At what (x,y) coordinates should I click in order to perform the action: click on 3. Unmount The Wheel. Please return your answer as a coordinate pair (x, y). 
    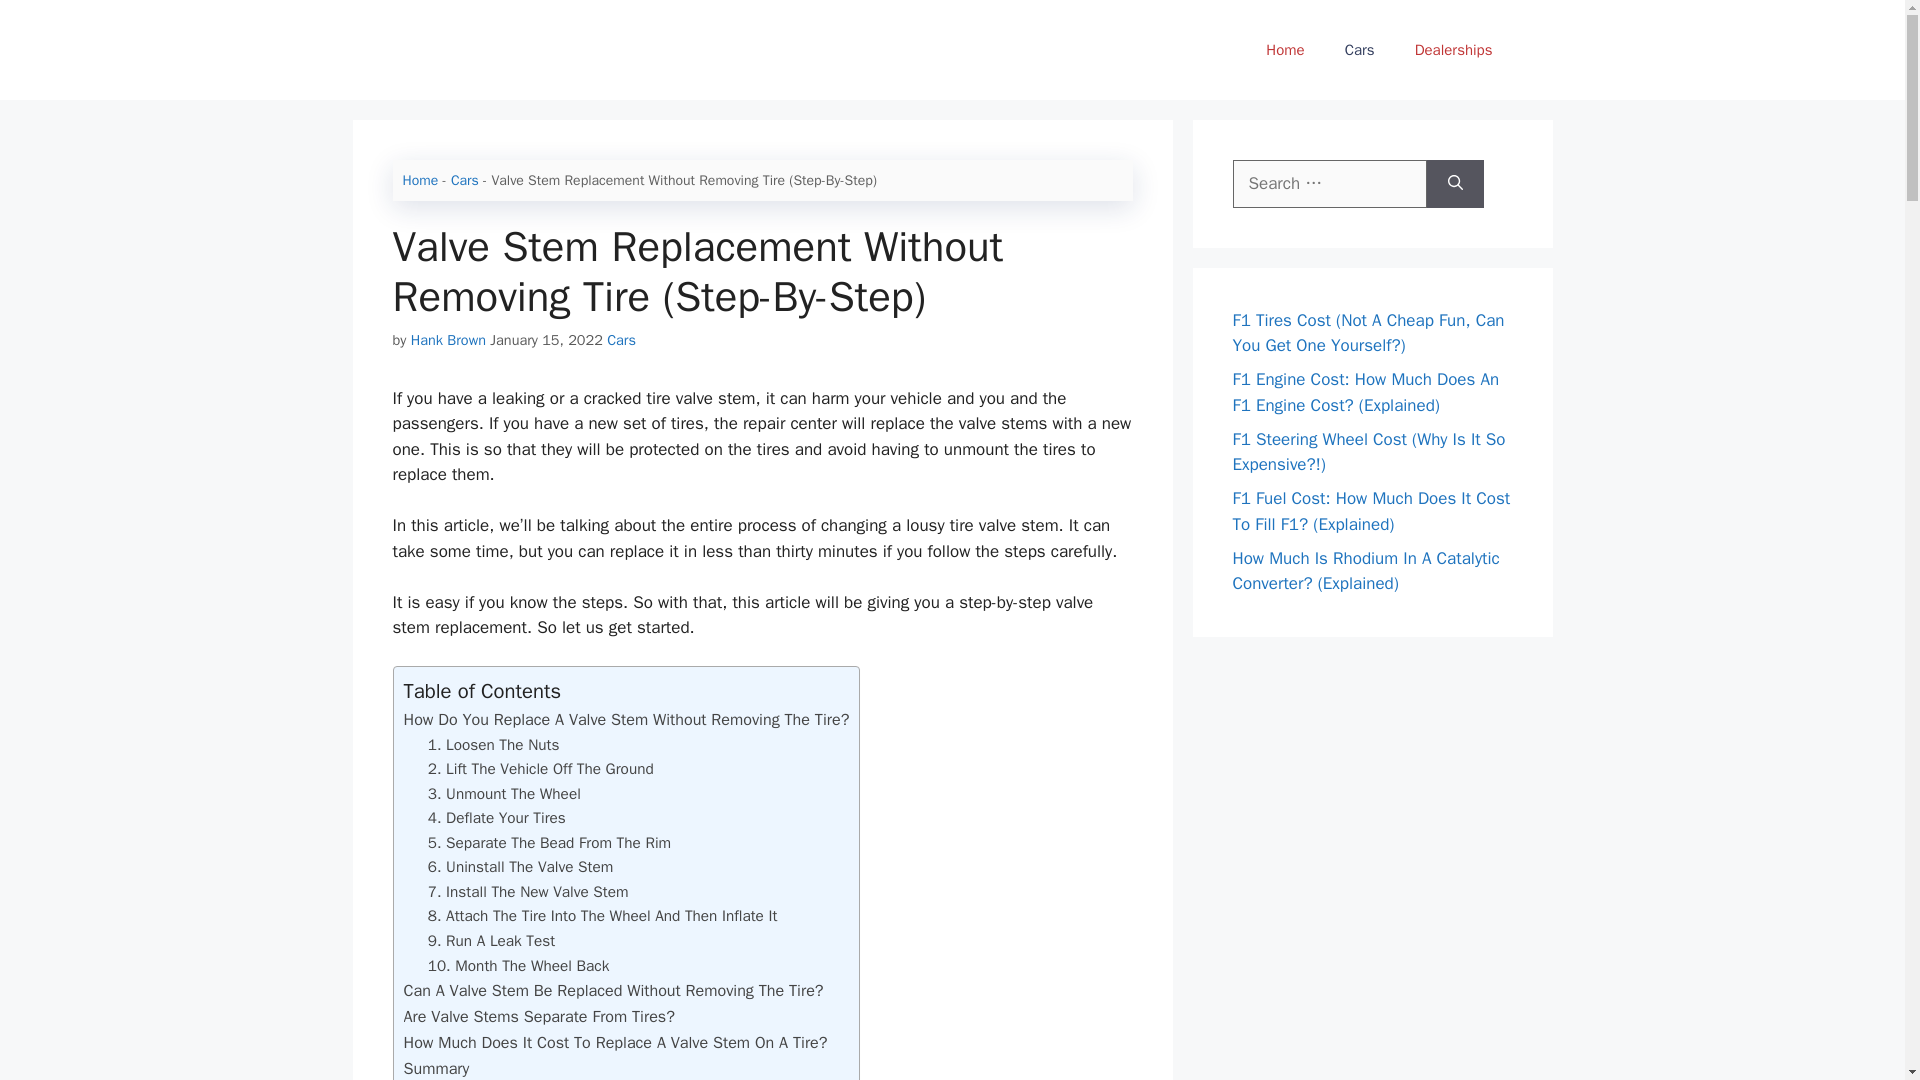
    Looking at the image, I should click on (504, 794).